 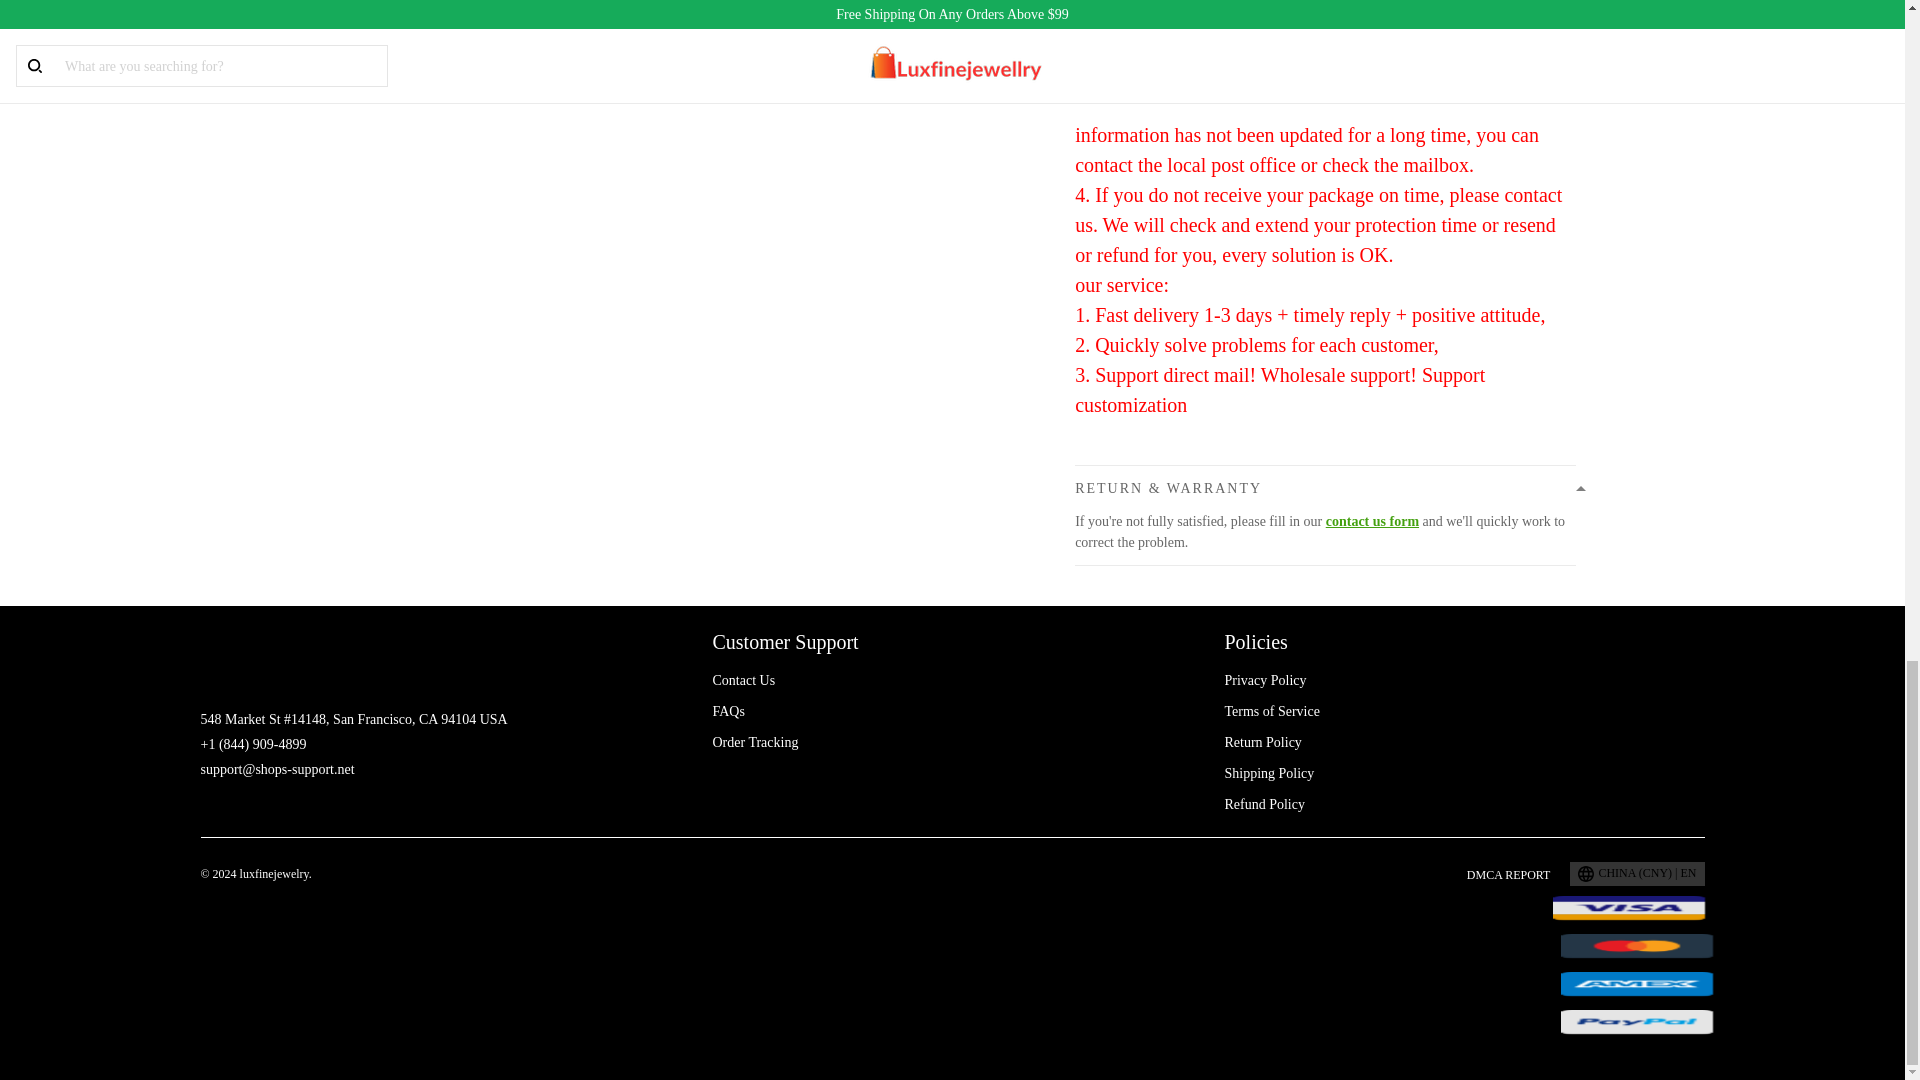 I want to click on contact us form, so click(x=1372, y=522).